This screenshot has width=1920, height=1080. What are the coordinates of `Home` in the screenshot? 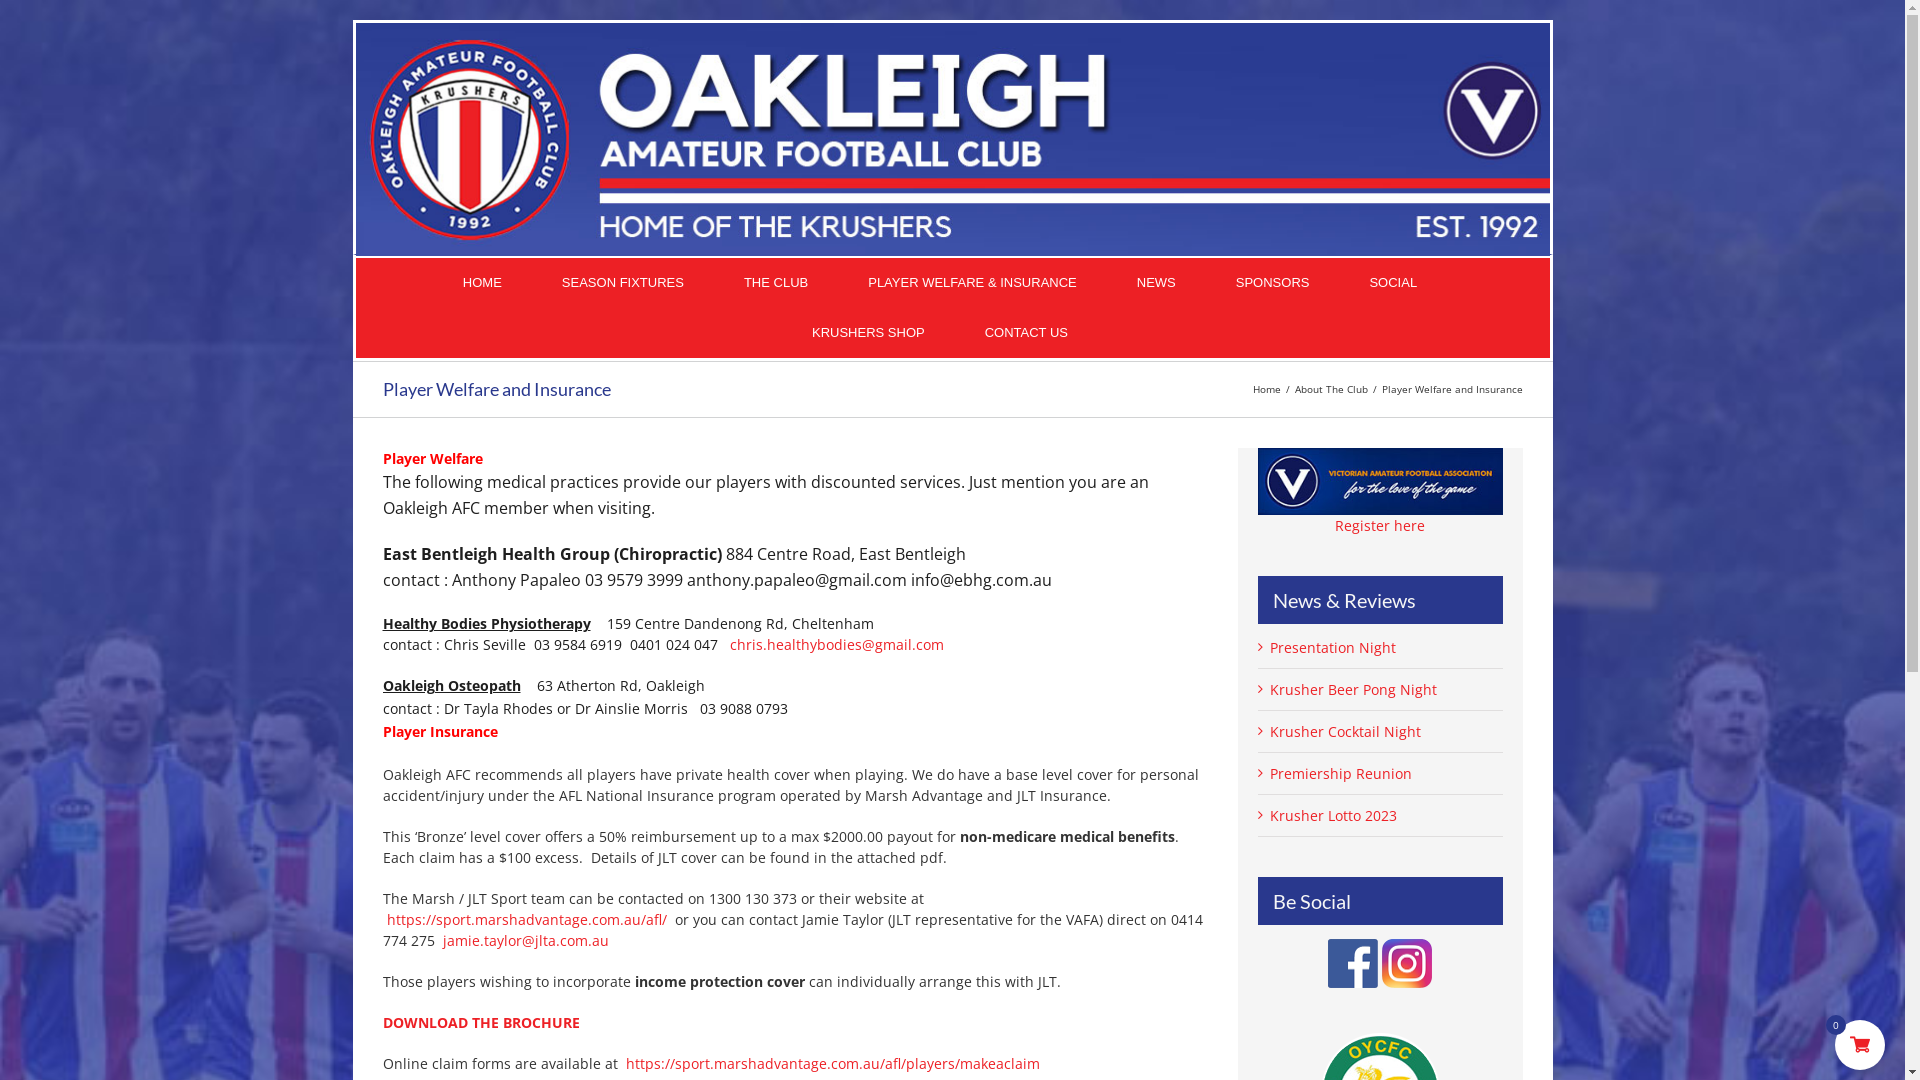 It's located at (1266, 389).